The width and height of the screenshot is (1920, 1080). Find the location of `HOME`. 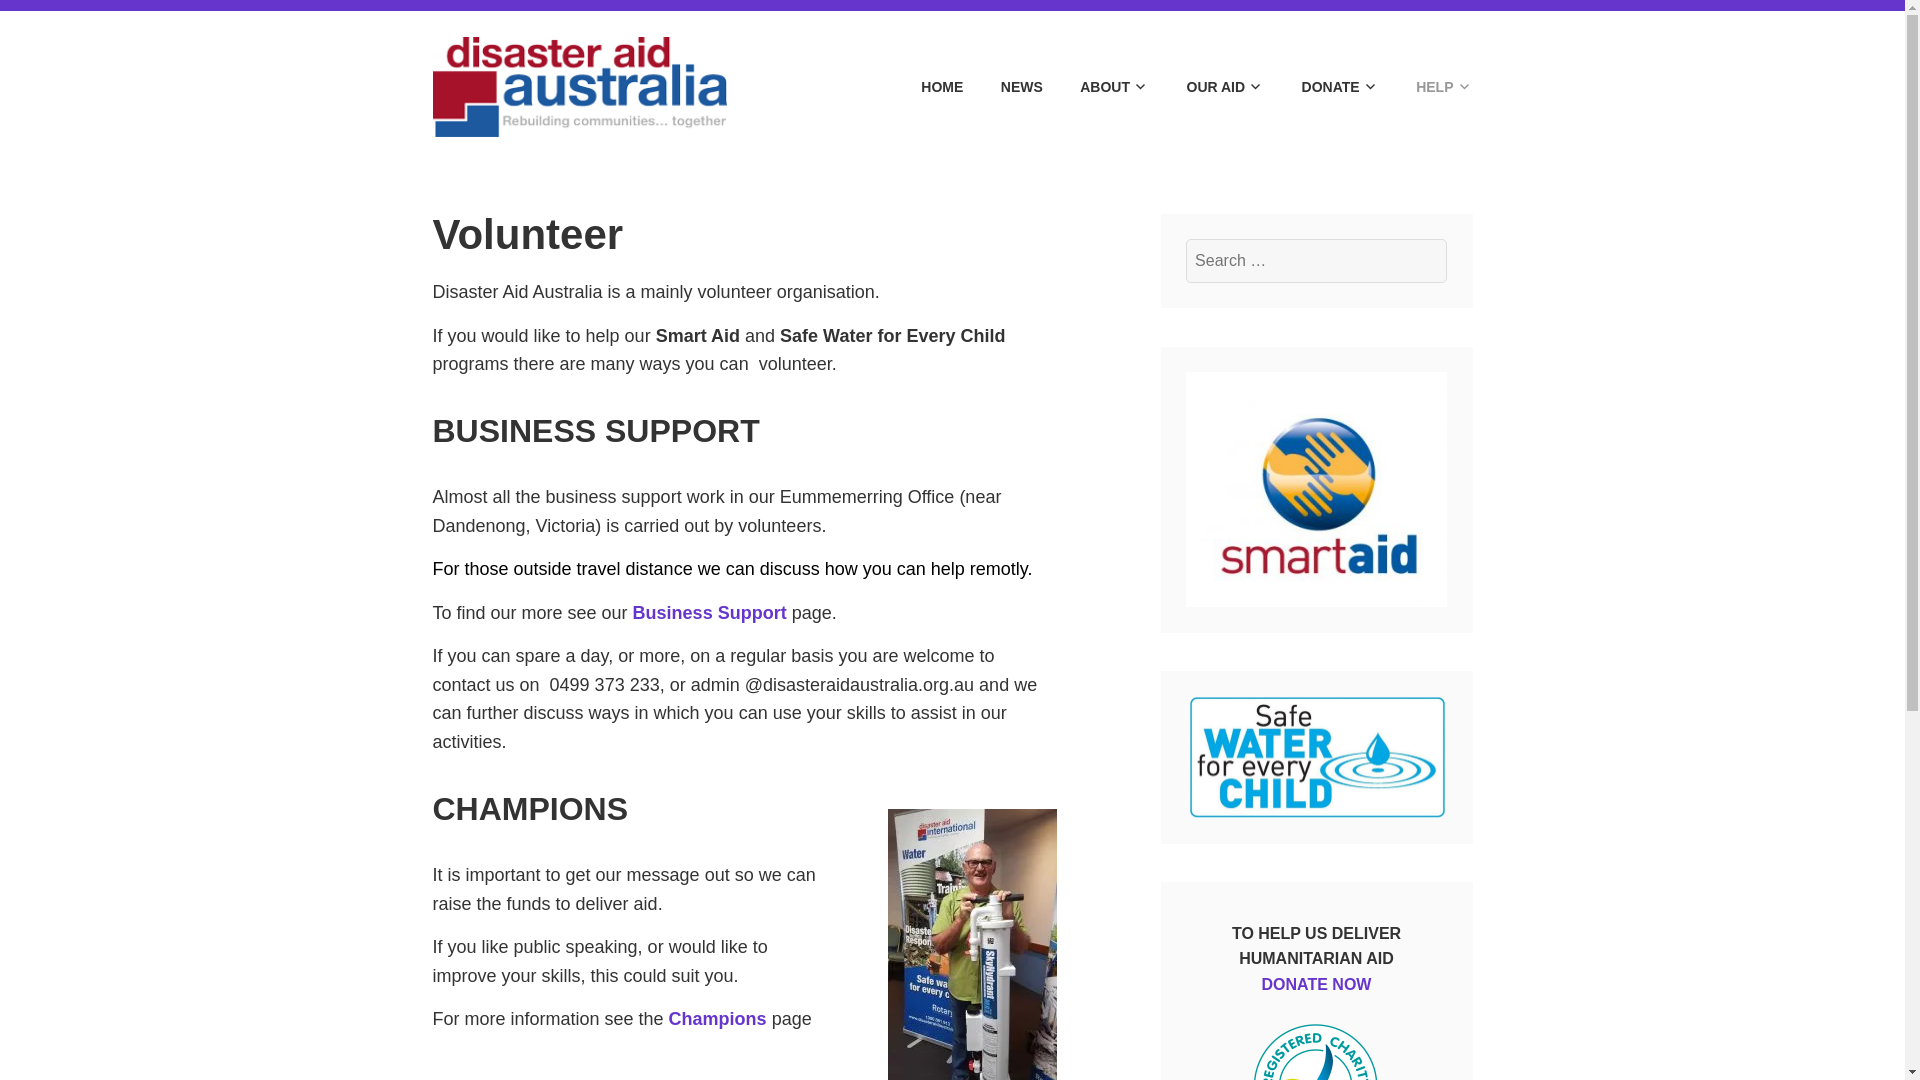

HOME is located at coordinates (925, 87).